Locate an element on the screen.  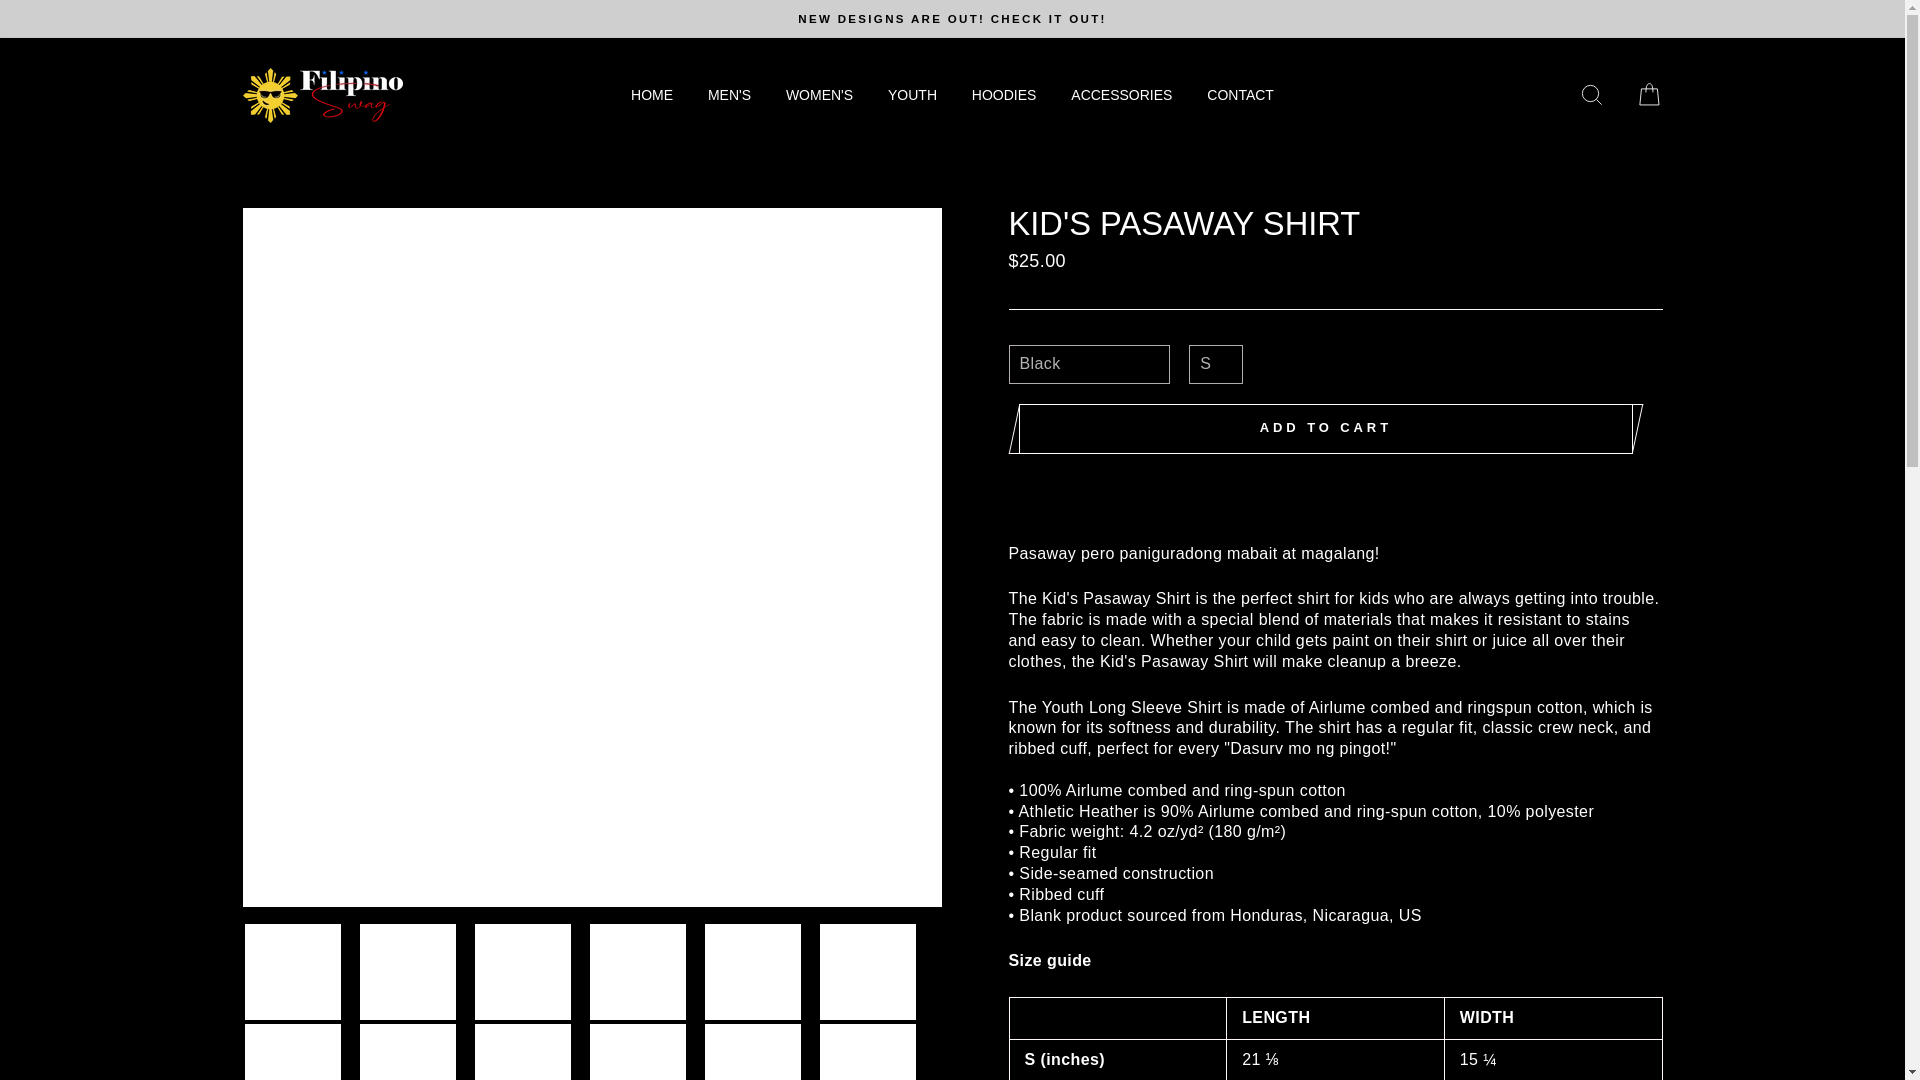
YOUTH is located at coordinates (912, 96).